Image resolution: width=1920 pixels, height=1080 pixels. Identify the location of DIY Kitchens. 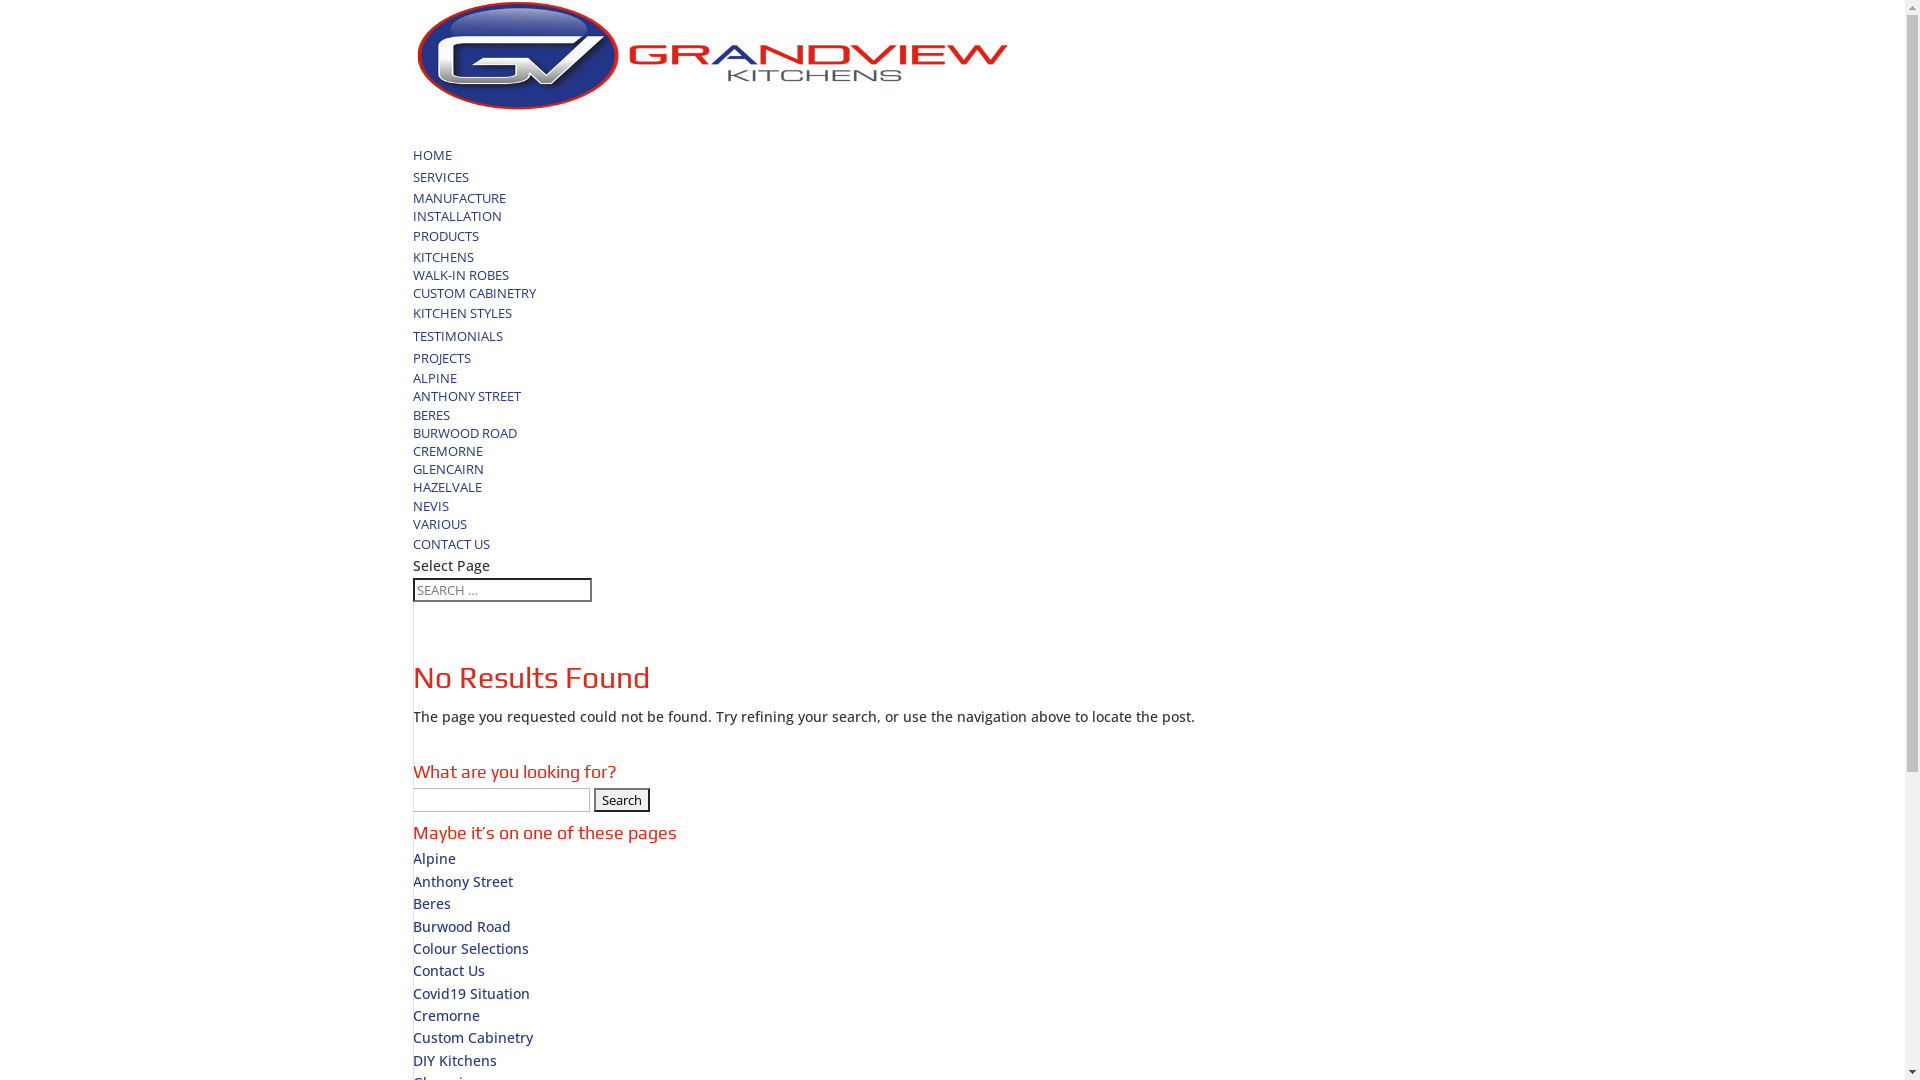
(454, 1060).